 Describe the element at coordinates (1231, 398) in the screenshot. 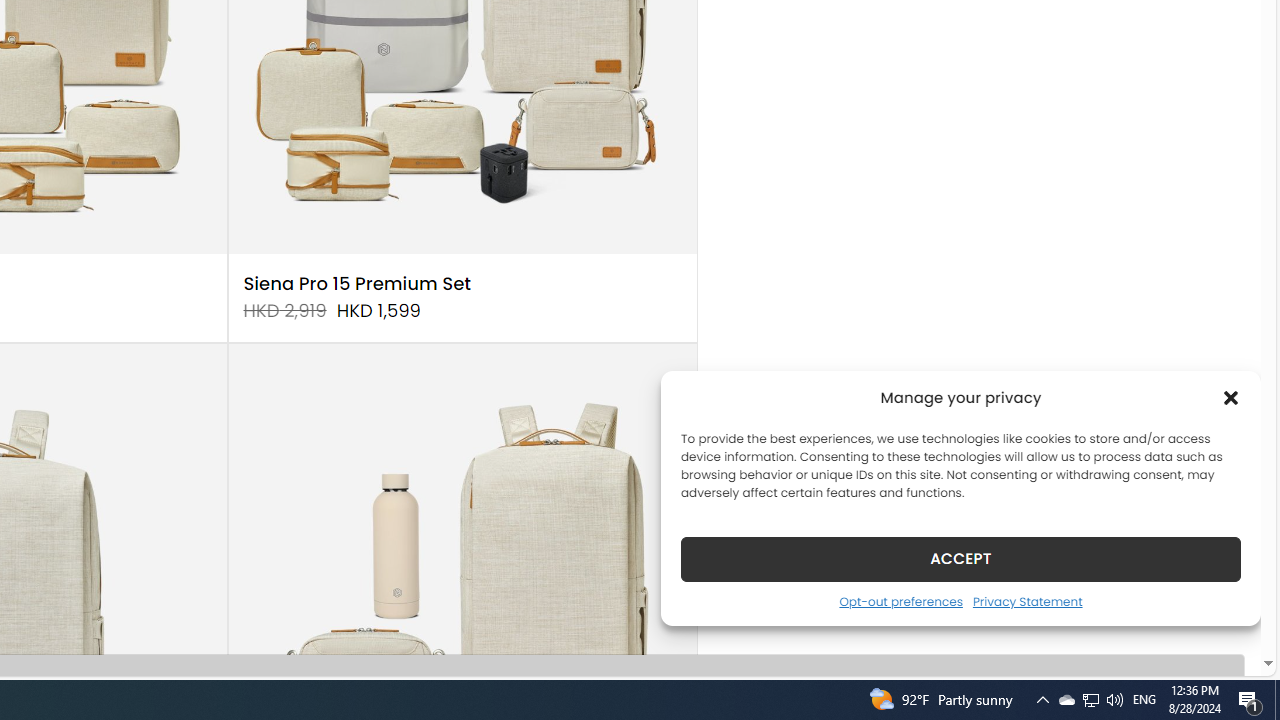

I see `Class: cmplz-close` at that location.